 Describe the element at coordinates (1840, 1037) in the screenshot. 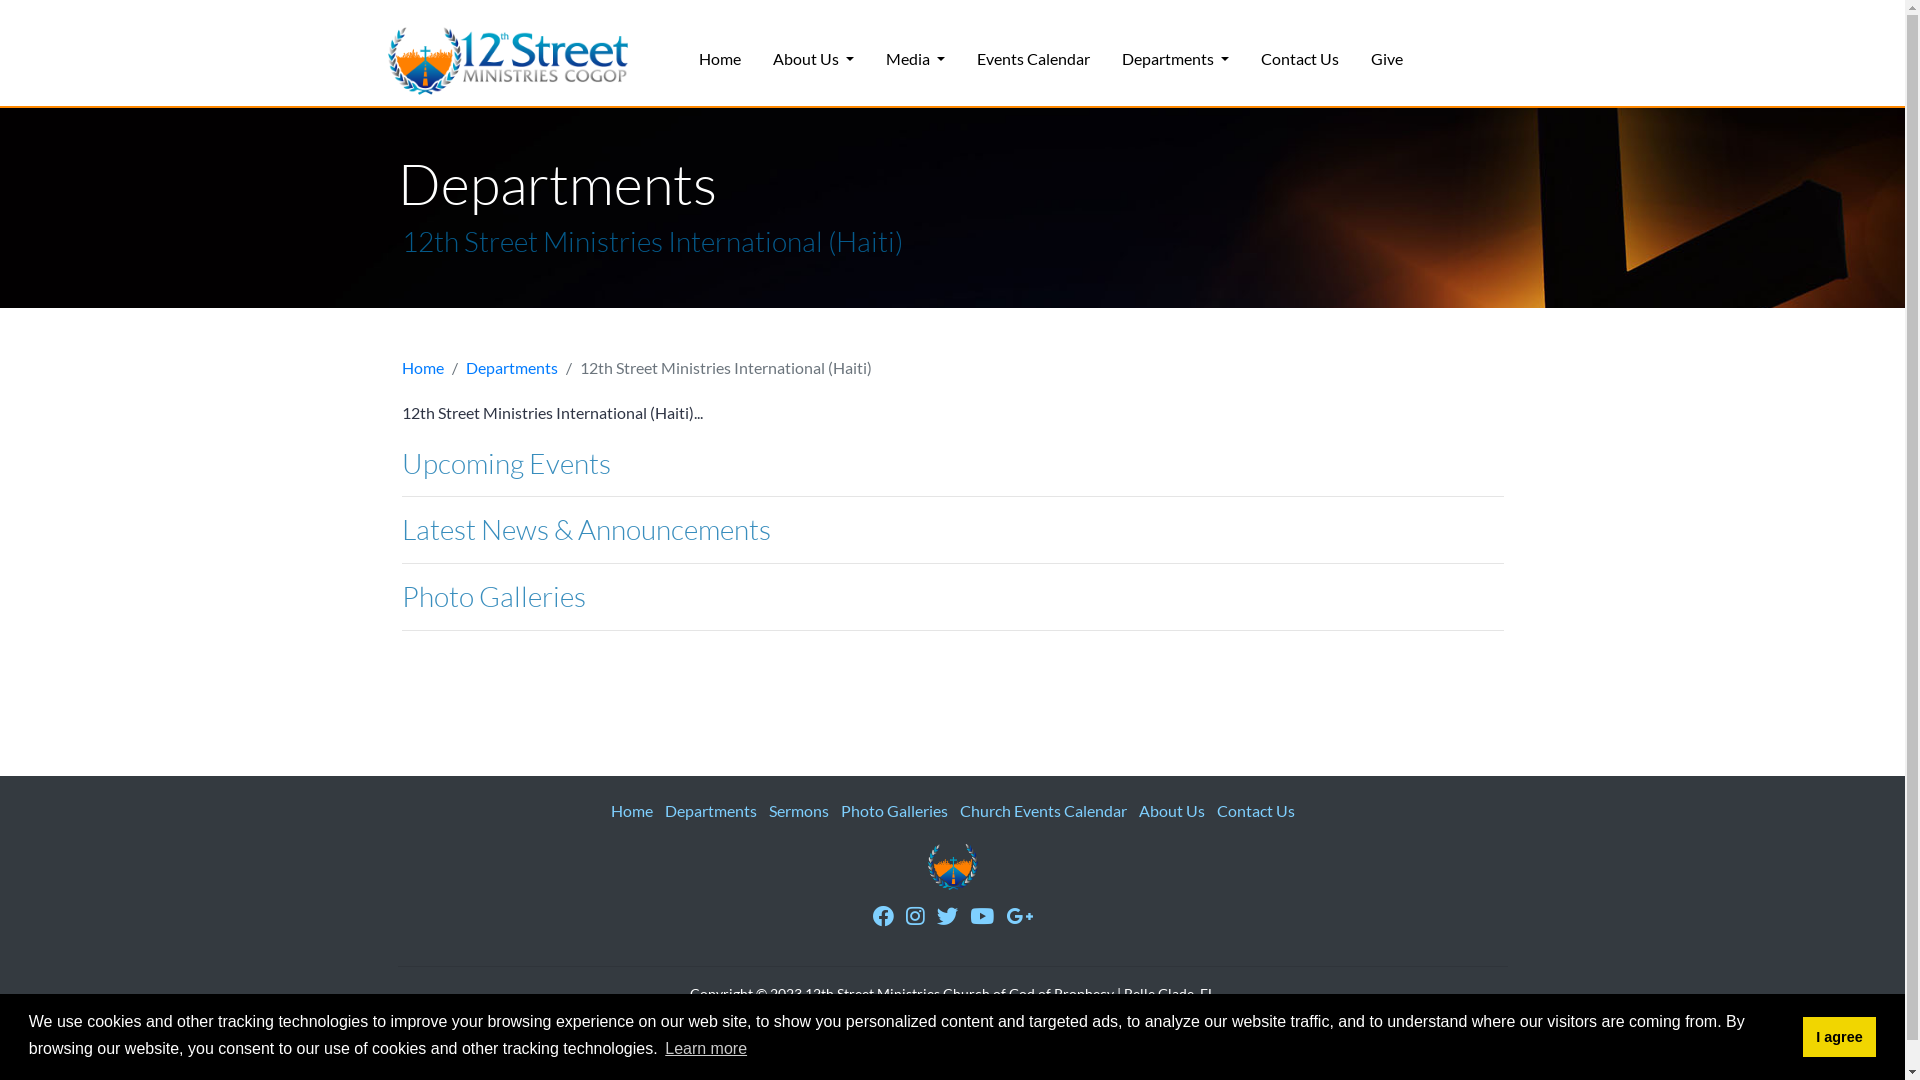

I see `I agree` at that location.